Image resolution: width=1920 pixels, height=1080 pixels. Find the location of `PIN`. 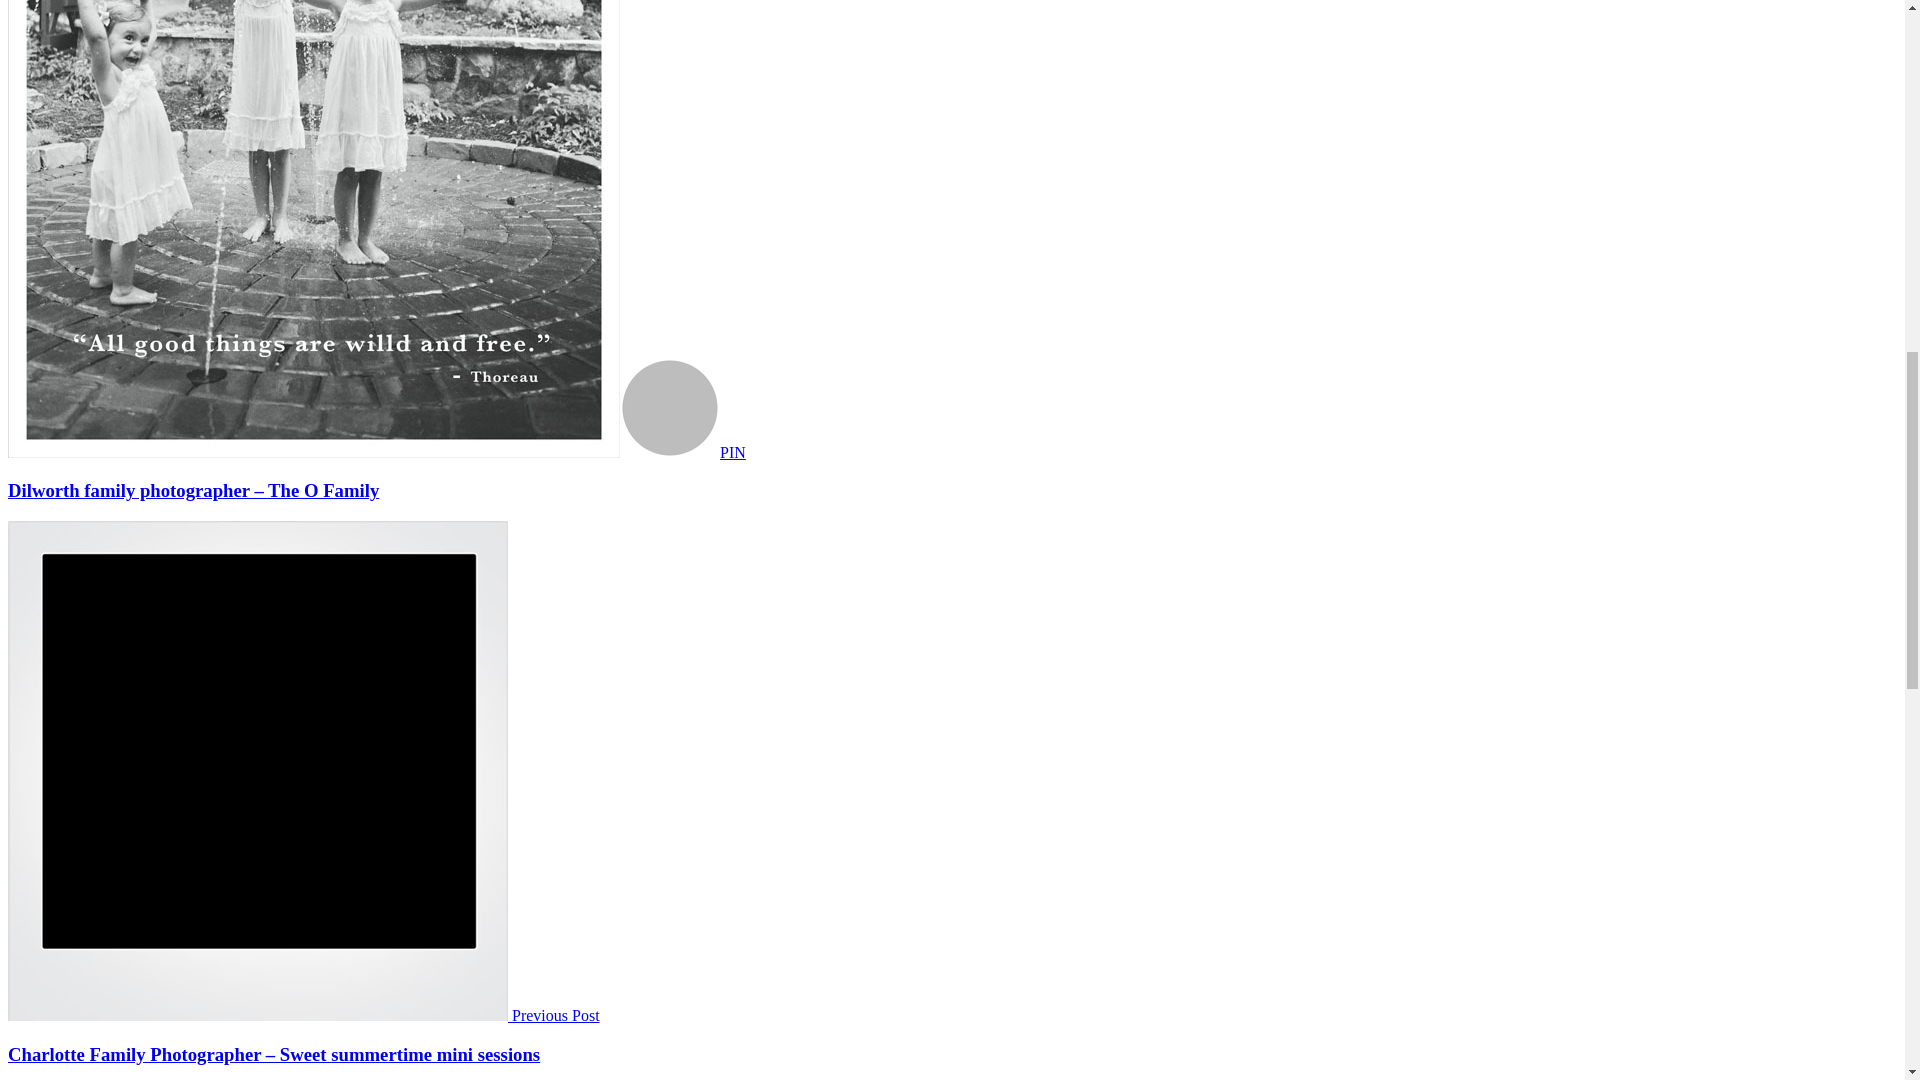

PIN is located at coordinates (708, 452).